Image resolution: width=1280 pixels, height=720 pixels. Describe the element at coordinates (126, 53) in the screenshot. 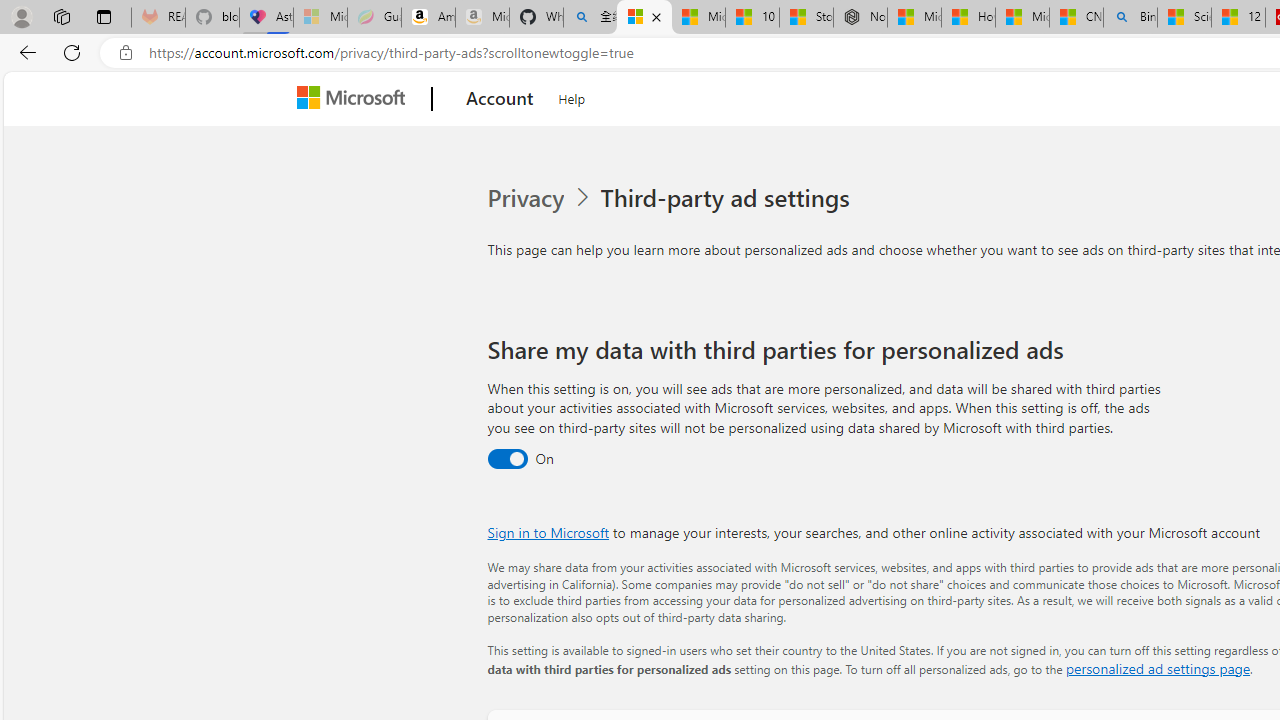

I see `View site information` at that location.